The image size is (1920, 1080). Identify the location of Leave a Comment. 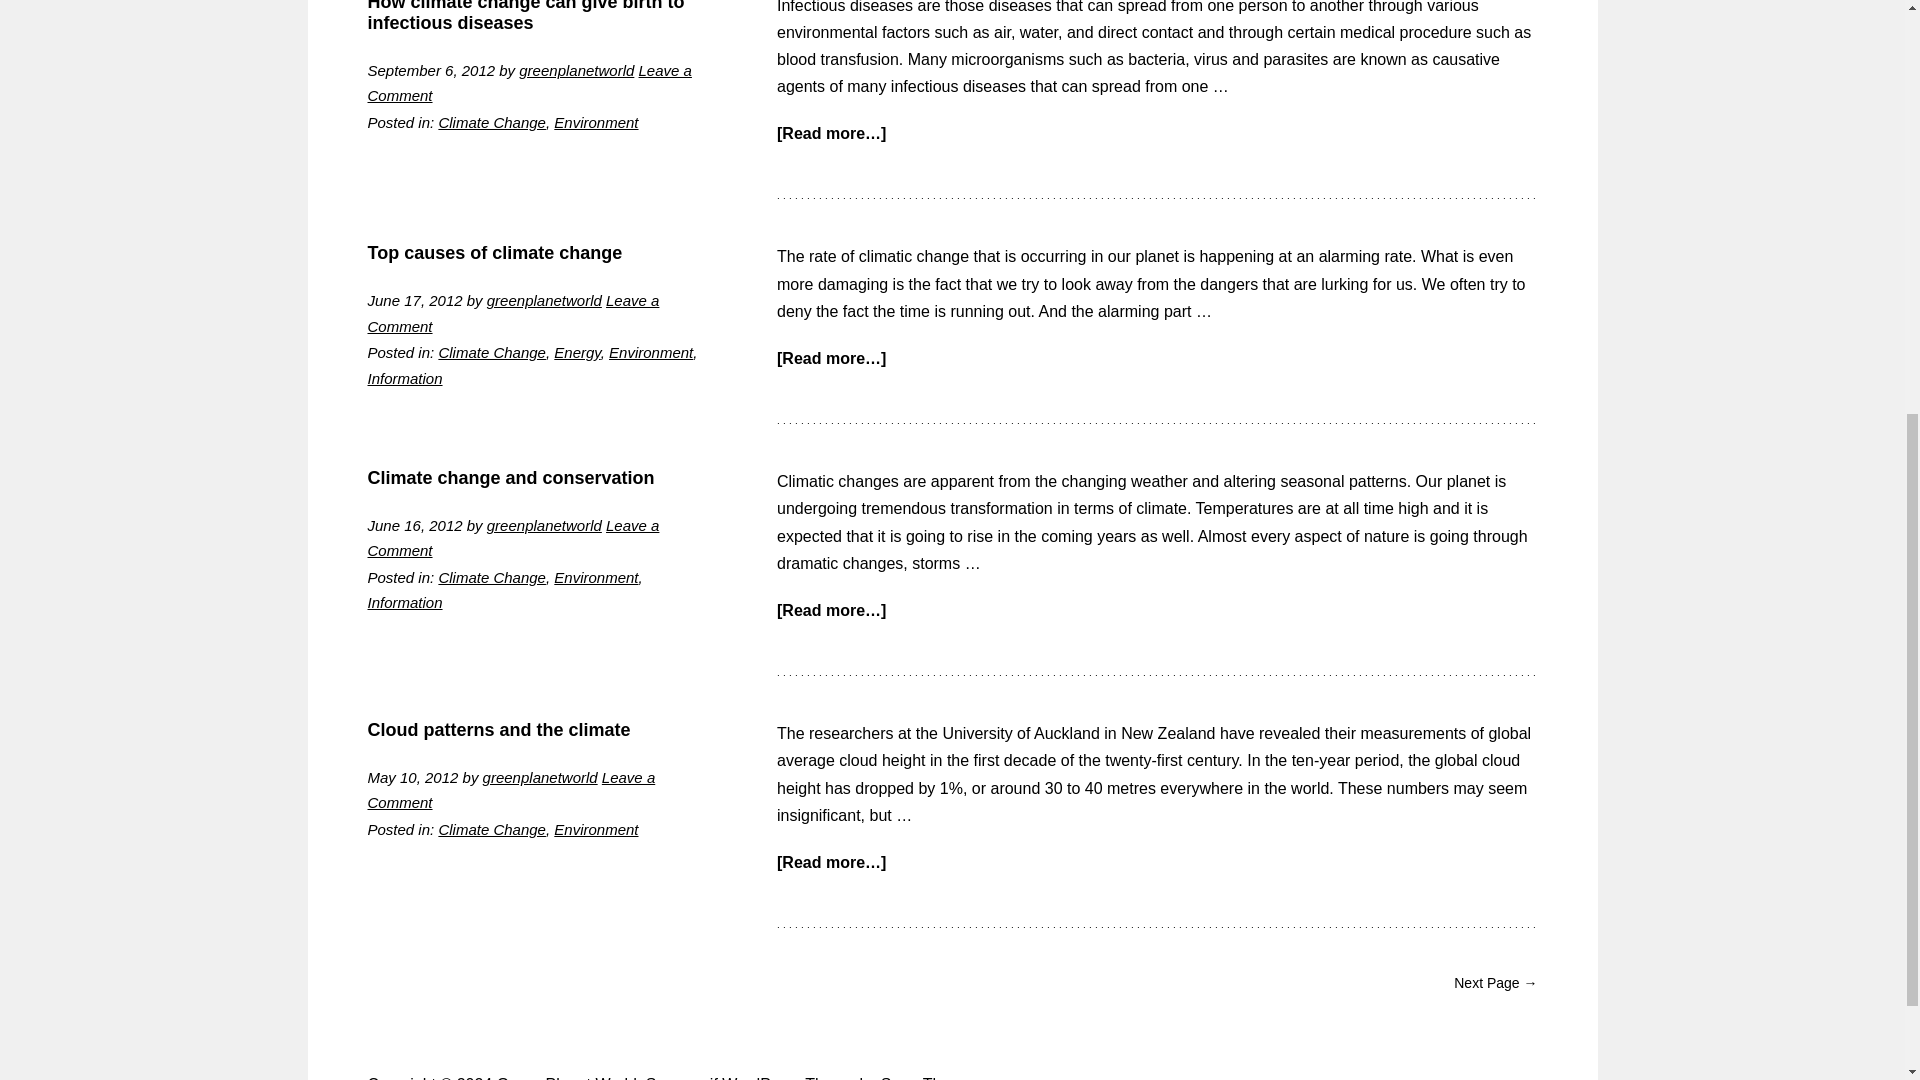
(530, 82).